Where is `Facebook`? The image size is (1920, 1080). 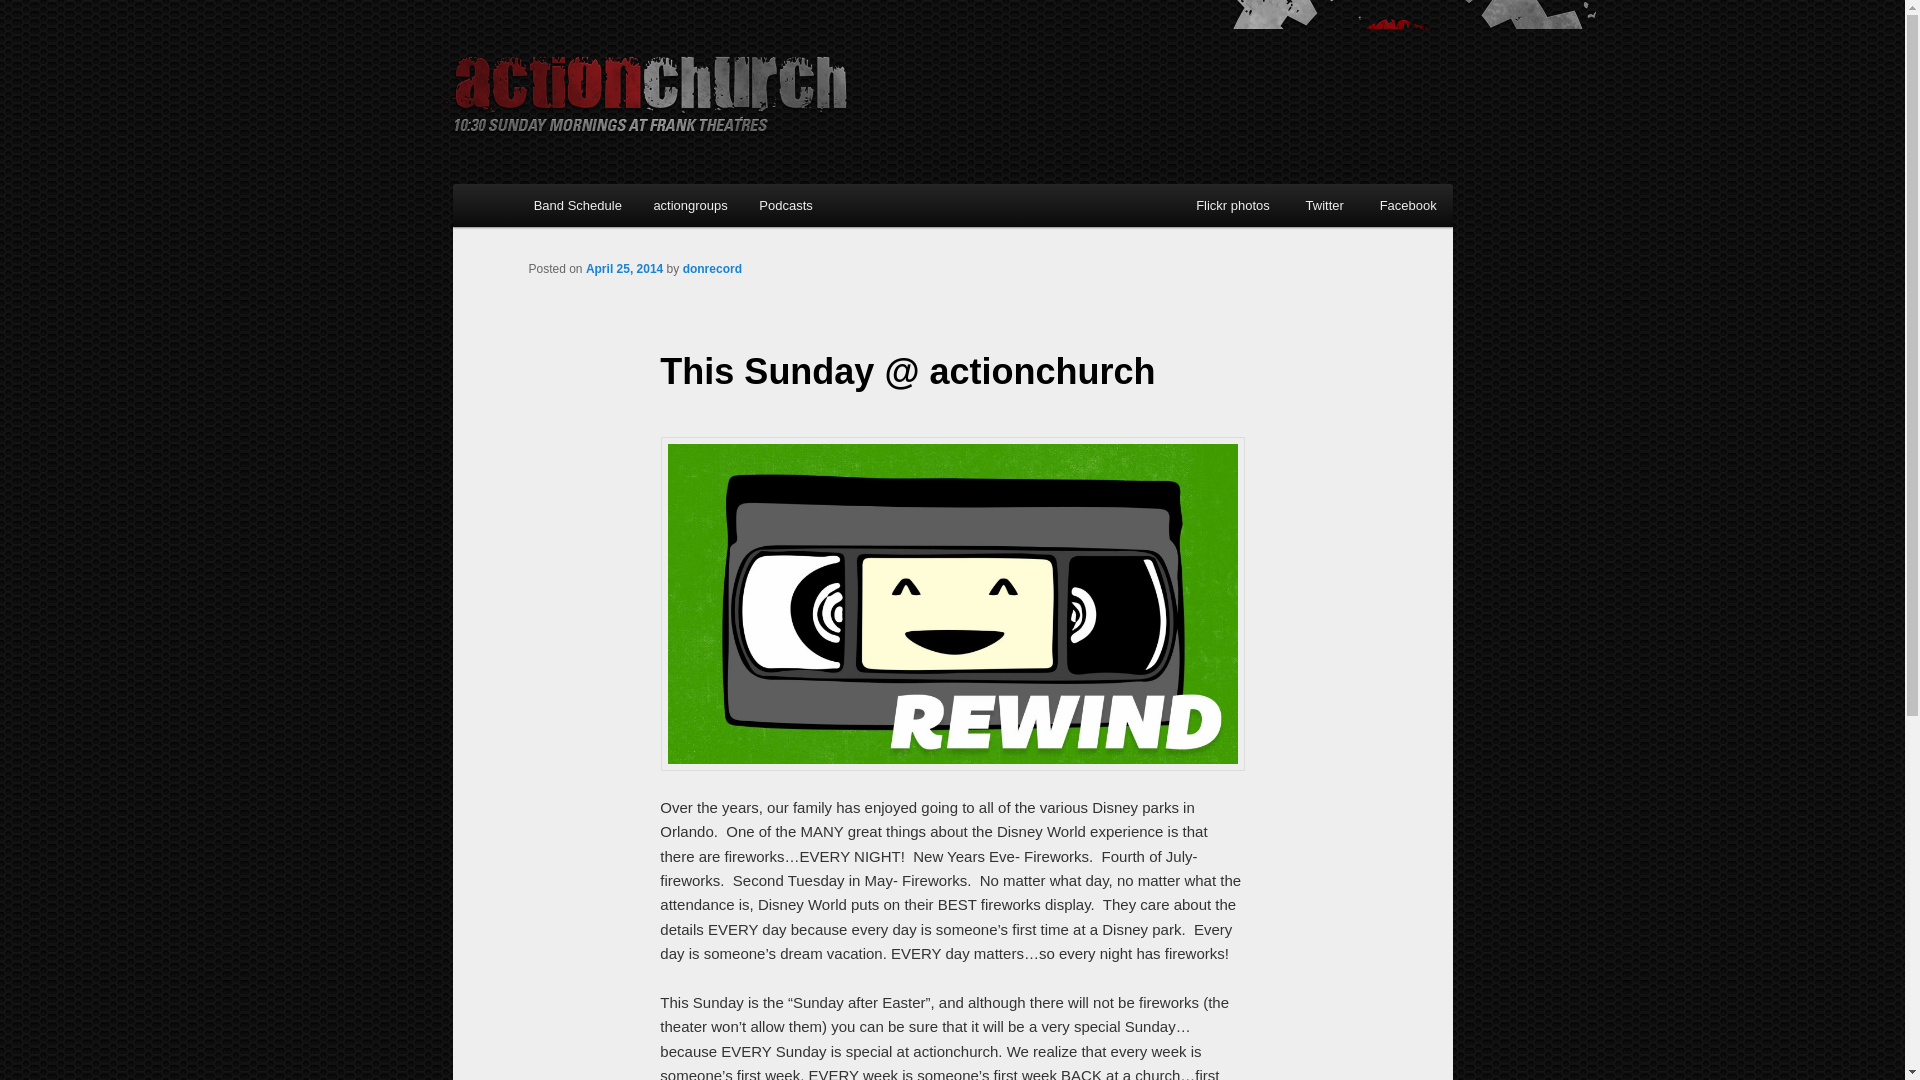
Facebook is located at coordinates (1416, 204).